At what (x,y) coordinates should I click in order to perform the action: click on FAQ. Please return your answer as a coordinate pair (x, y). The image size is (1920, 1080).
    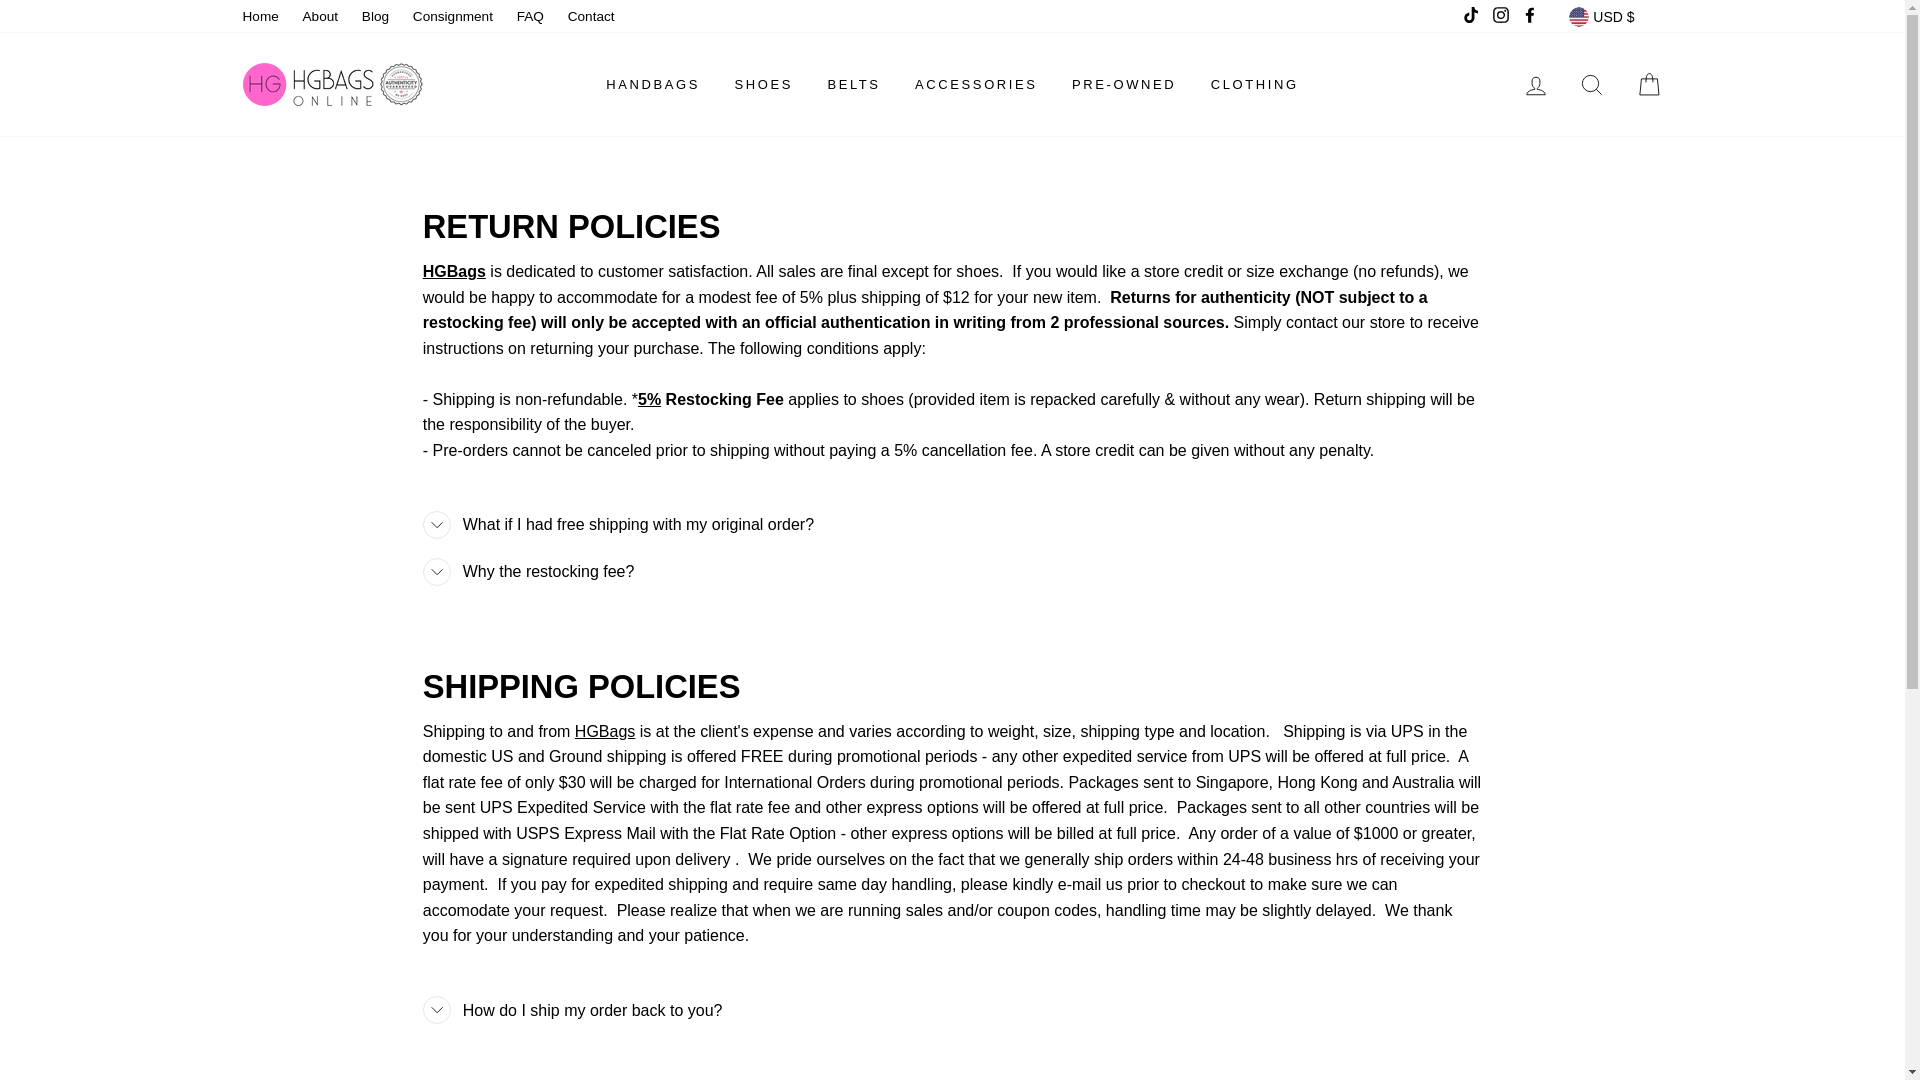
    Looking at the image, I should click on (530, 17).